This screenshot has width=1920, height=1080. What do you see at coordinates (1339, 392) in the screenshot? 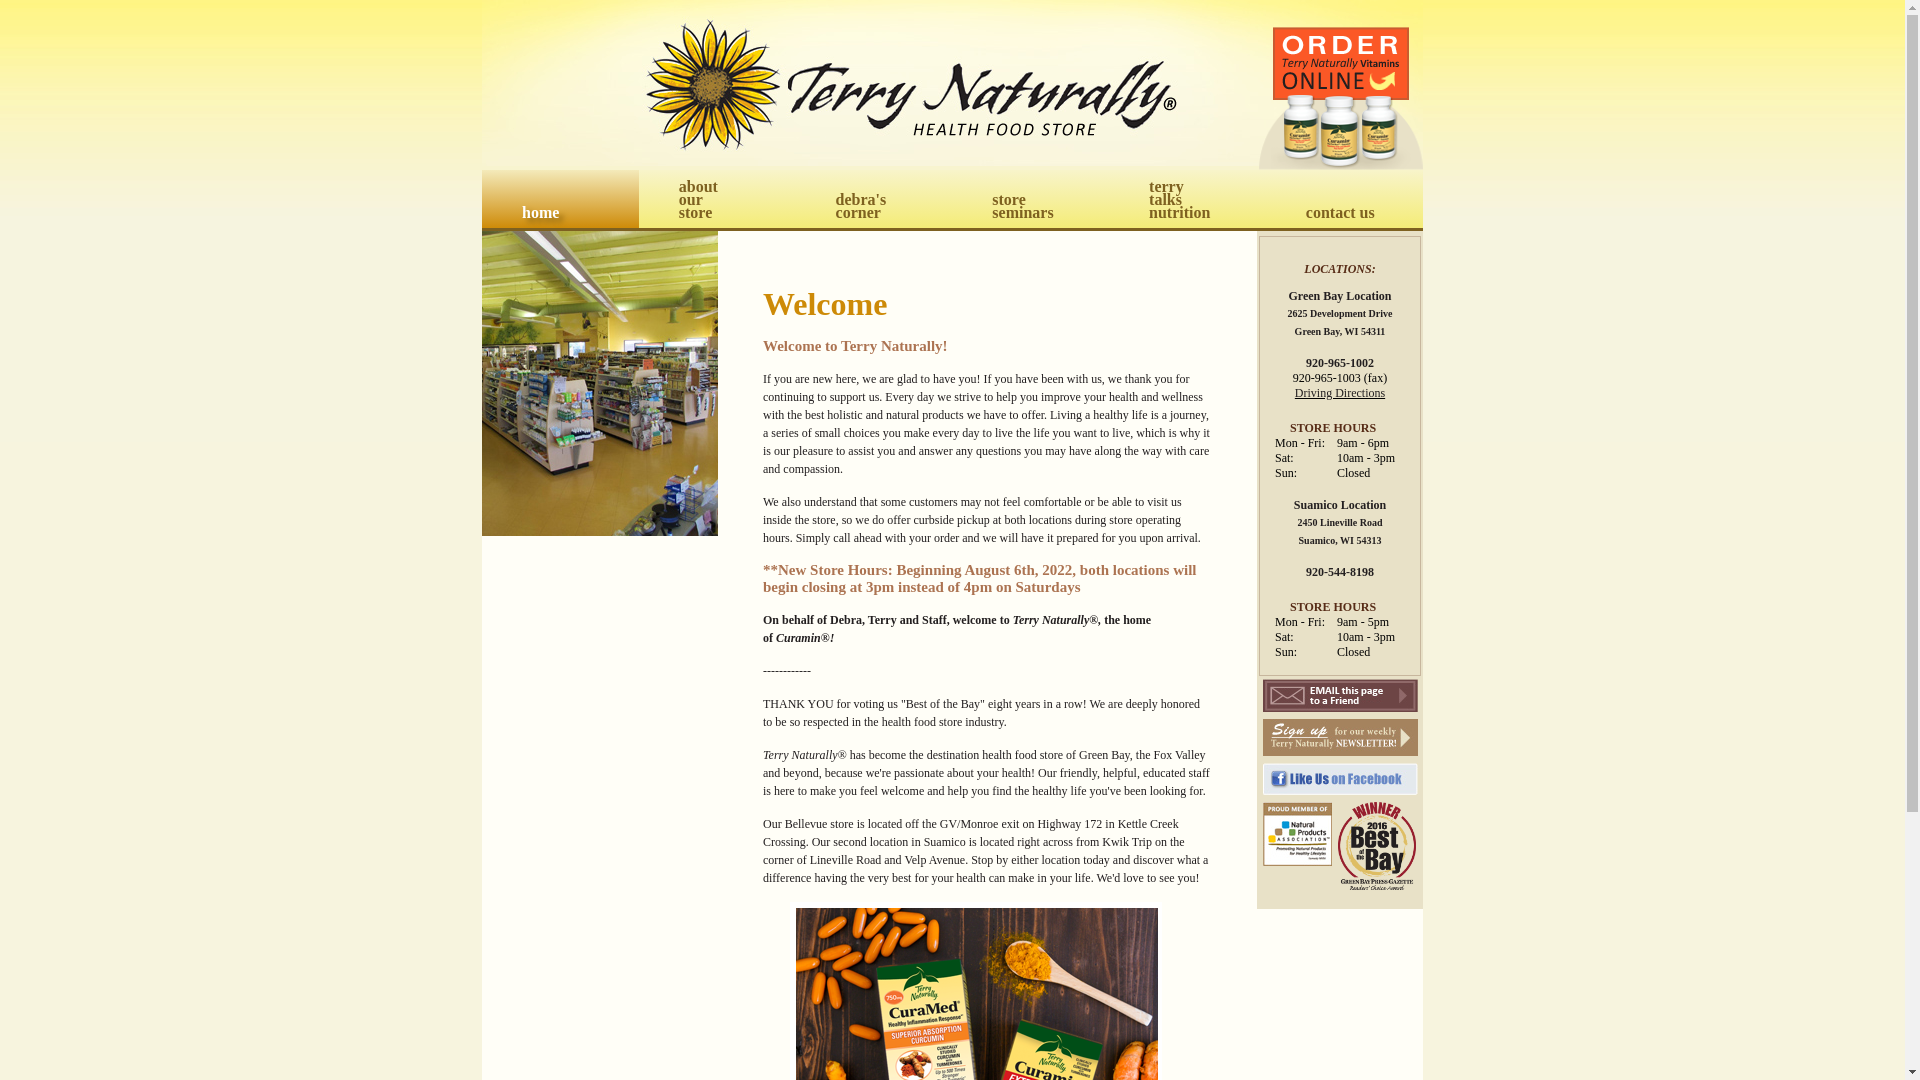
I see `920-544-8198` at bounding box center [1339, 392].